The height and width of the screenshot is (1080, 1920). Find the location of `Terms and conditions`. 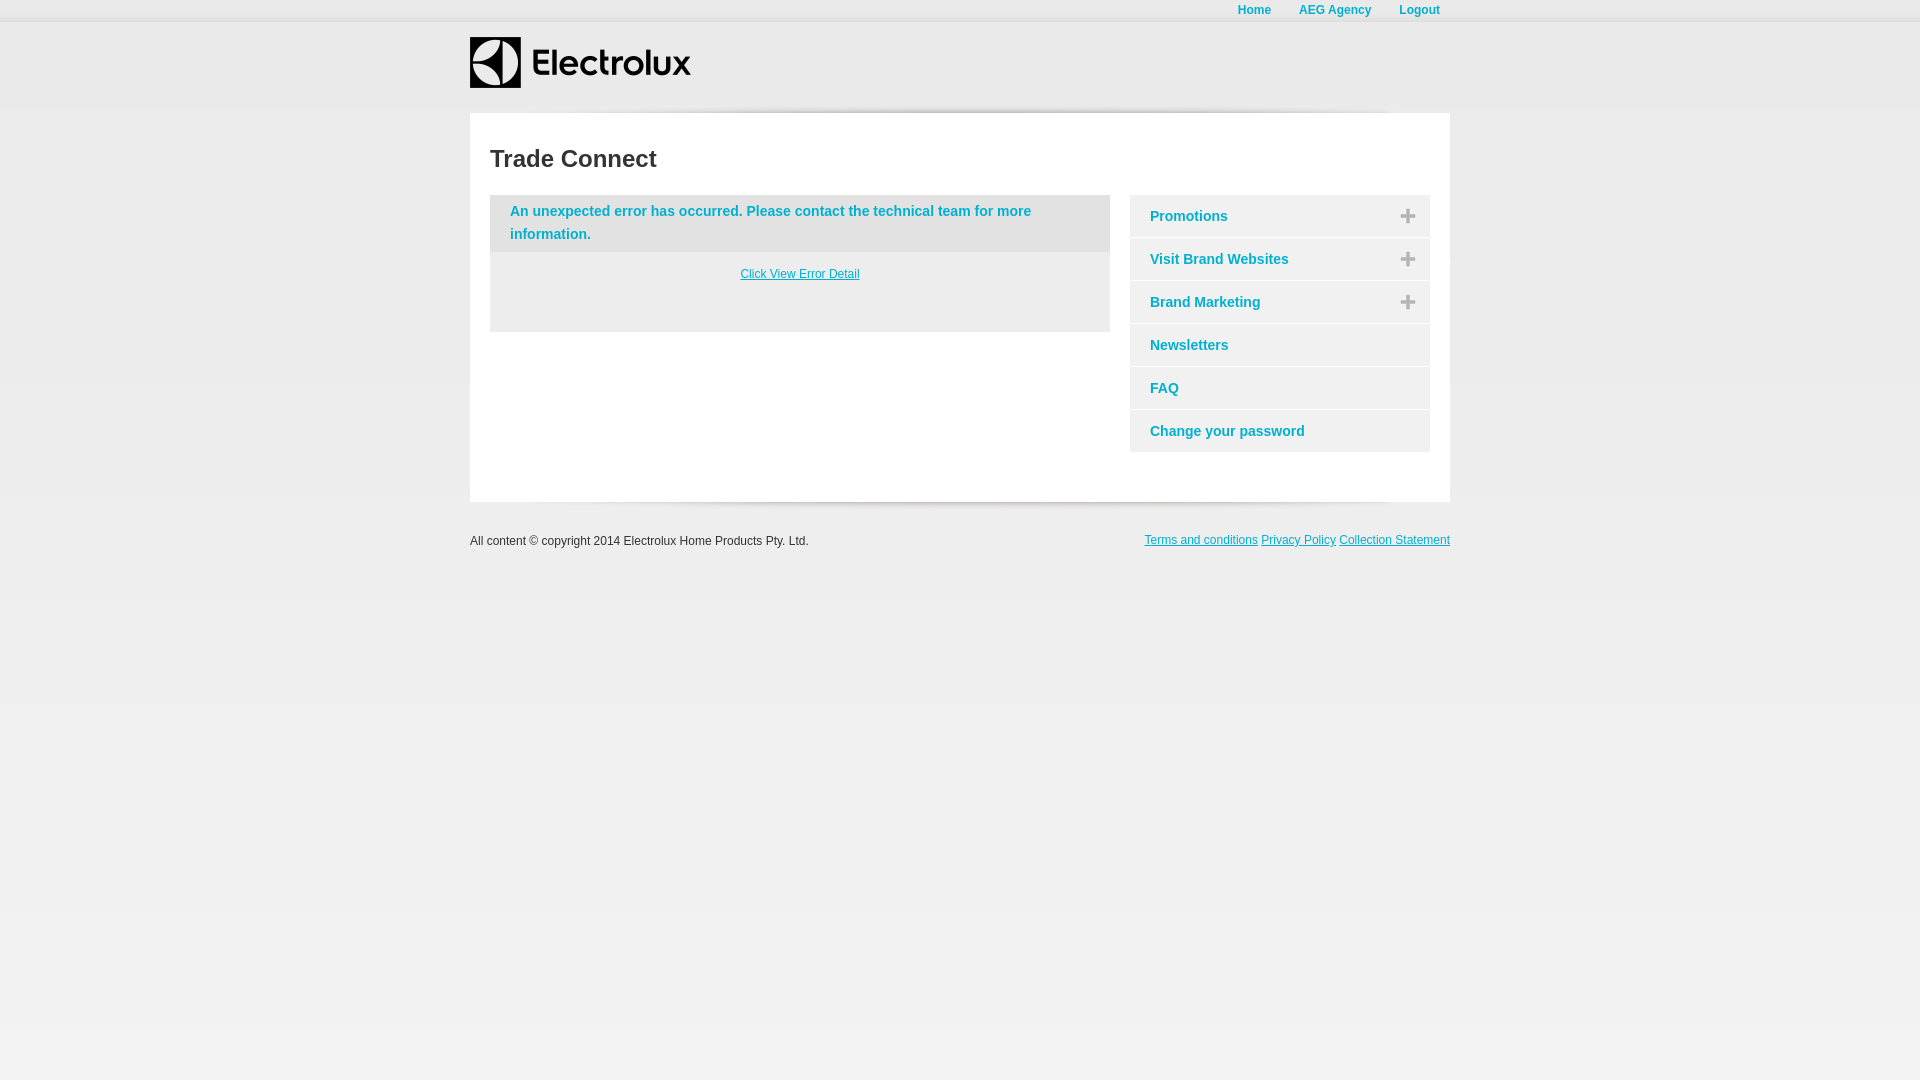

Terms and conditions is located at coordinates (1200, 540).